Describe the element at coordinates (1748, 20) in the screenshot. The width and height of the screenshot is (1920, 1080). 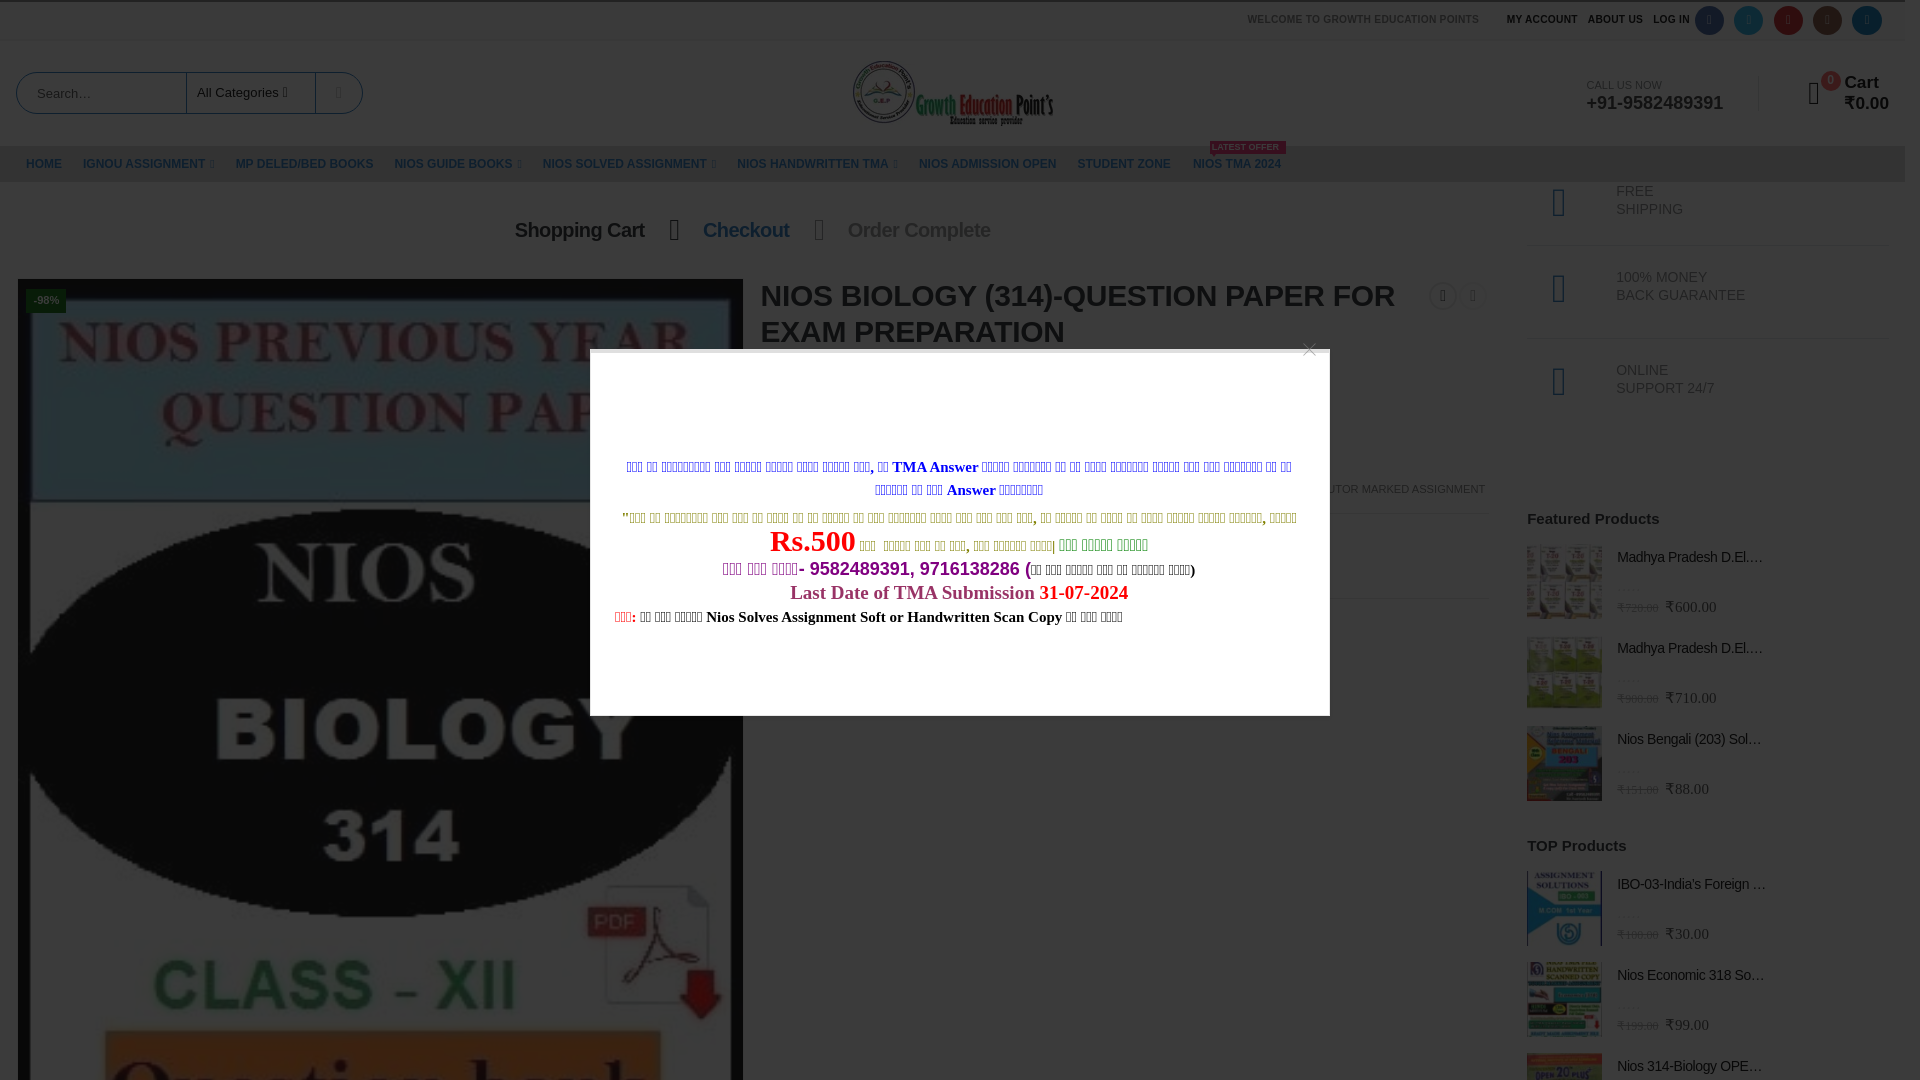
I see `Twitter` at that location.